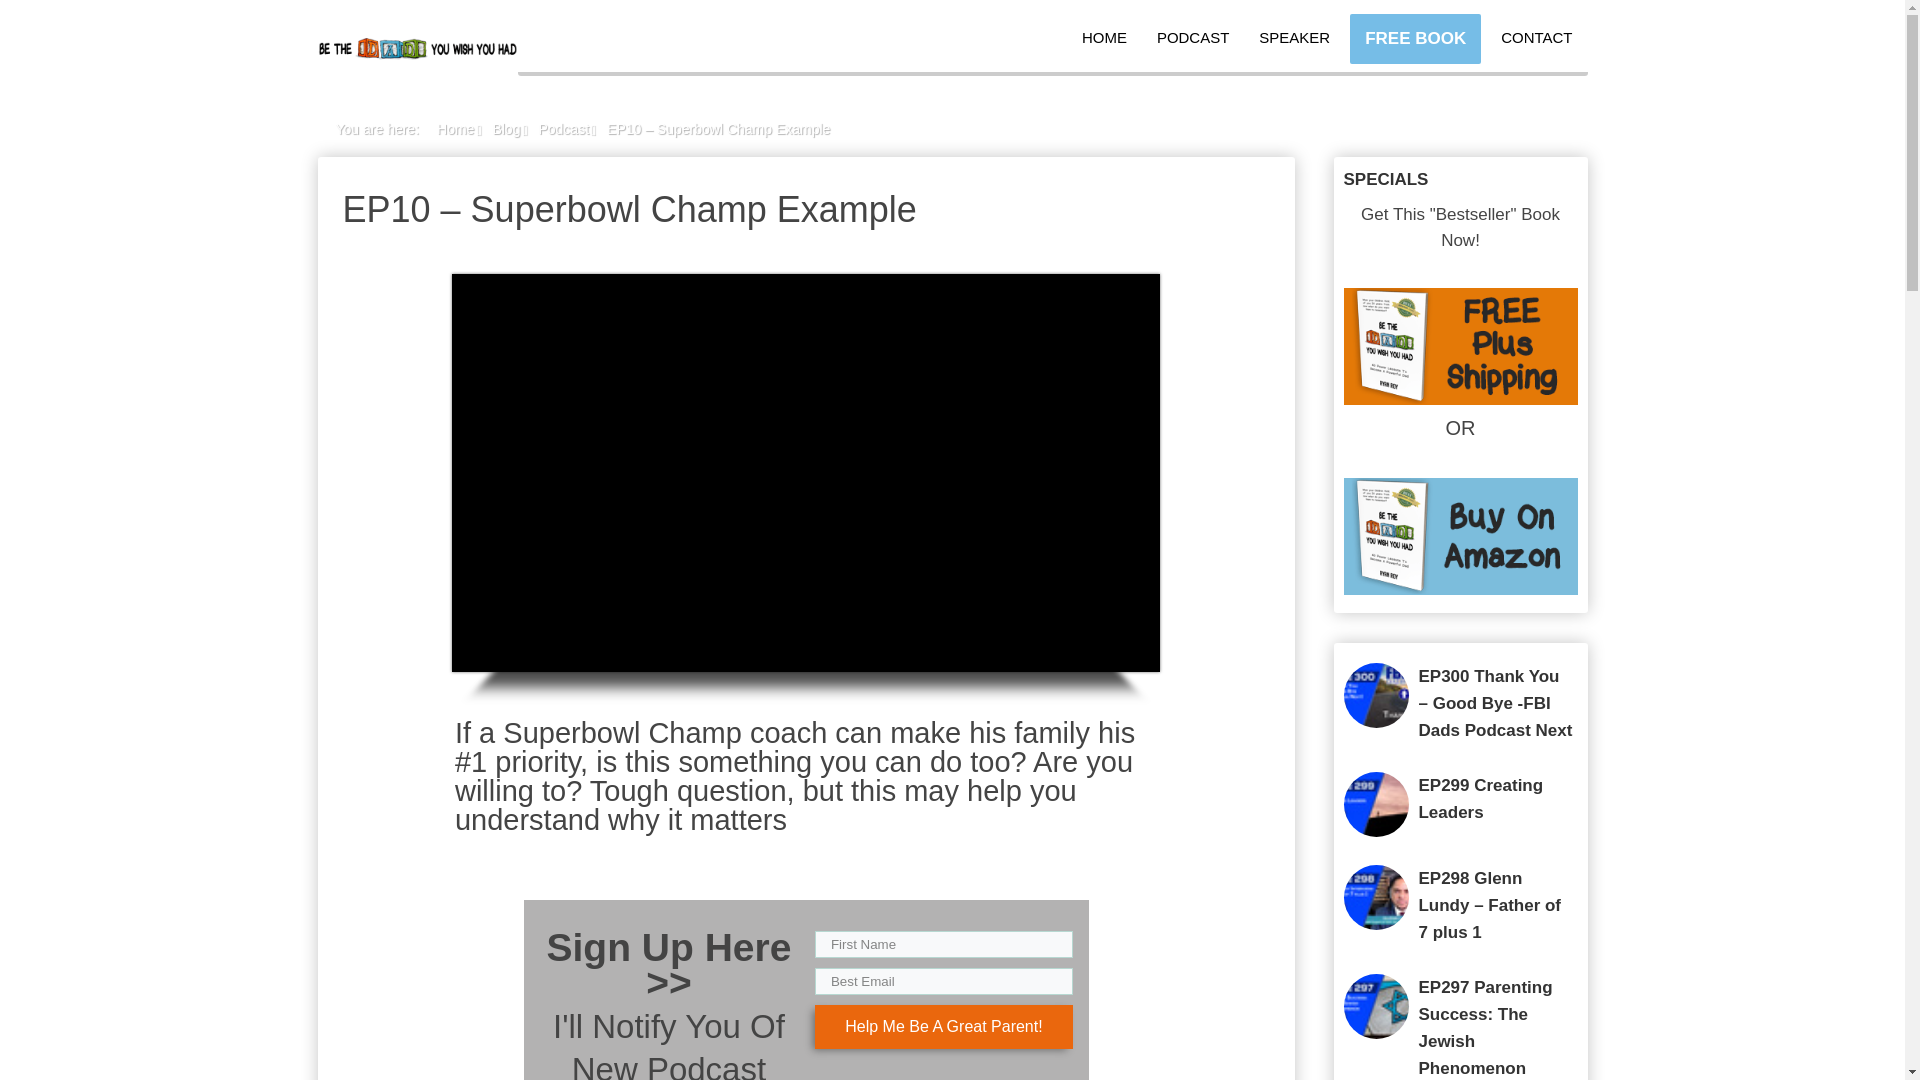  What do you see at coordinates (1480, 798) in the screenshot?
I see `EP299 Creating Leaders` at bounding box center [1480, 798].